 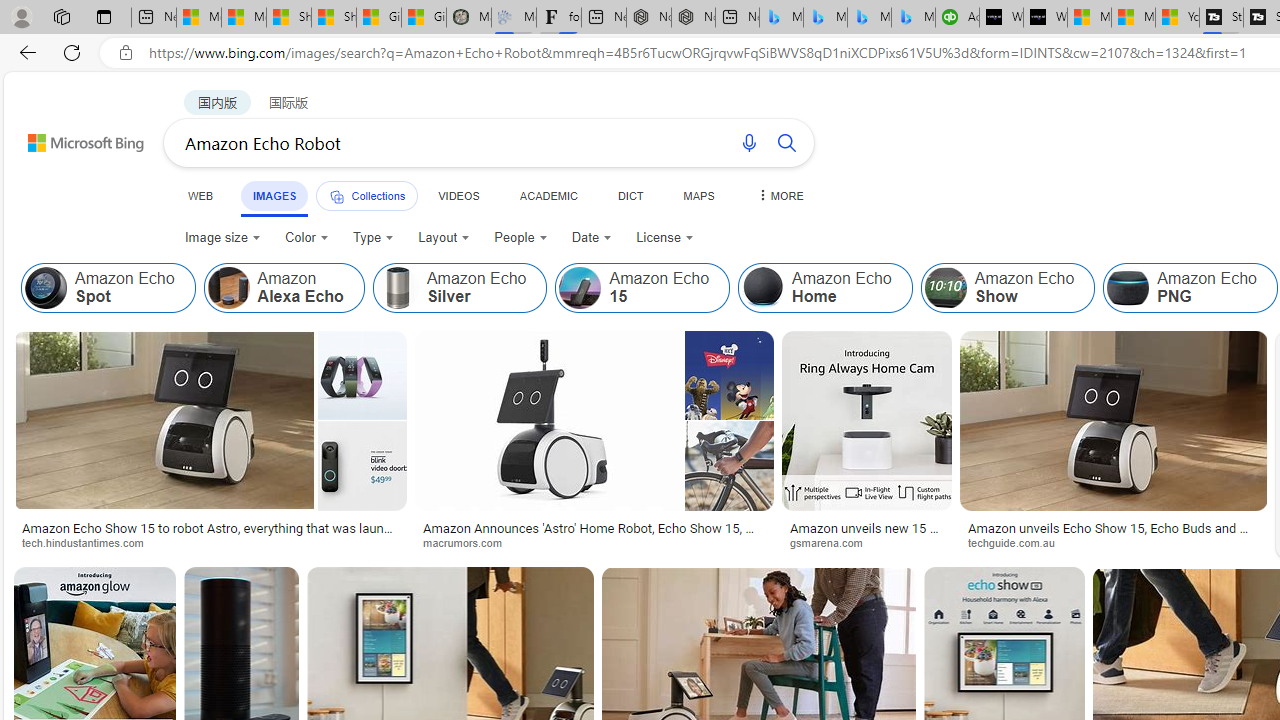 I want to click on Amazon Echo Spot, so click(x=108, y=288).